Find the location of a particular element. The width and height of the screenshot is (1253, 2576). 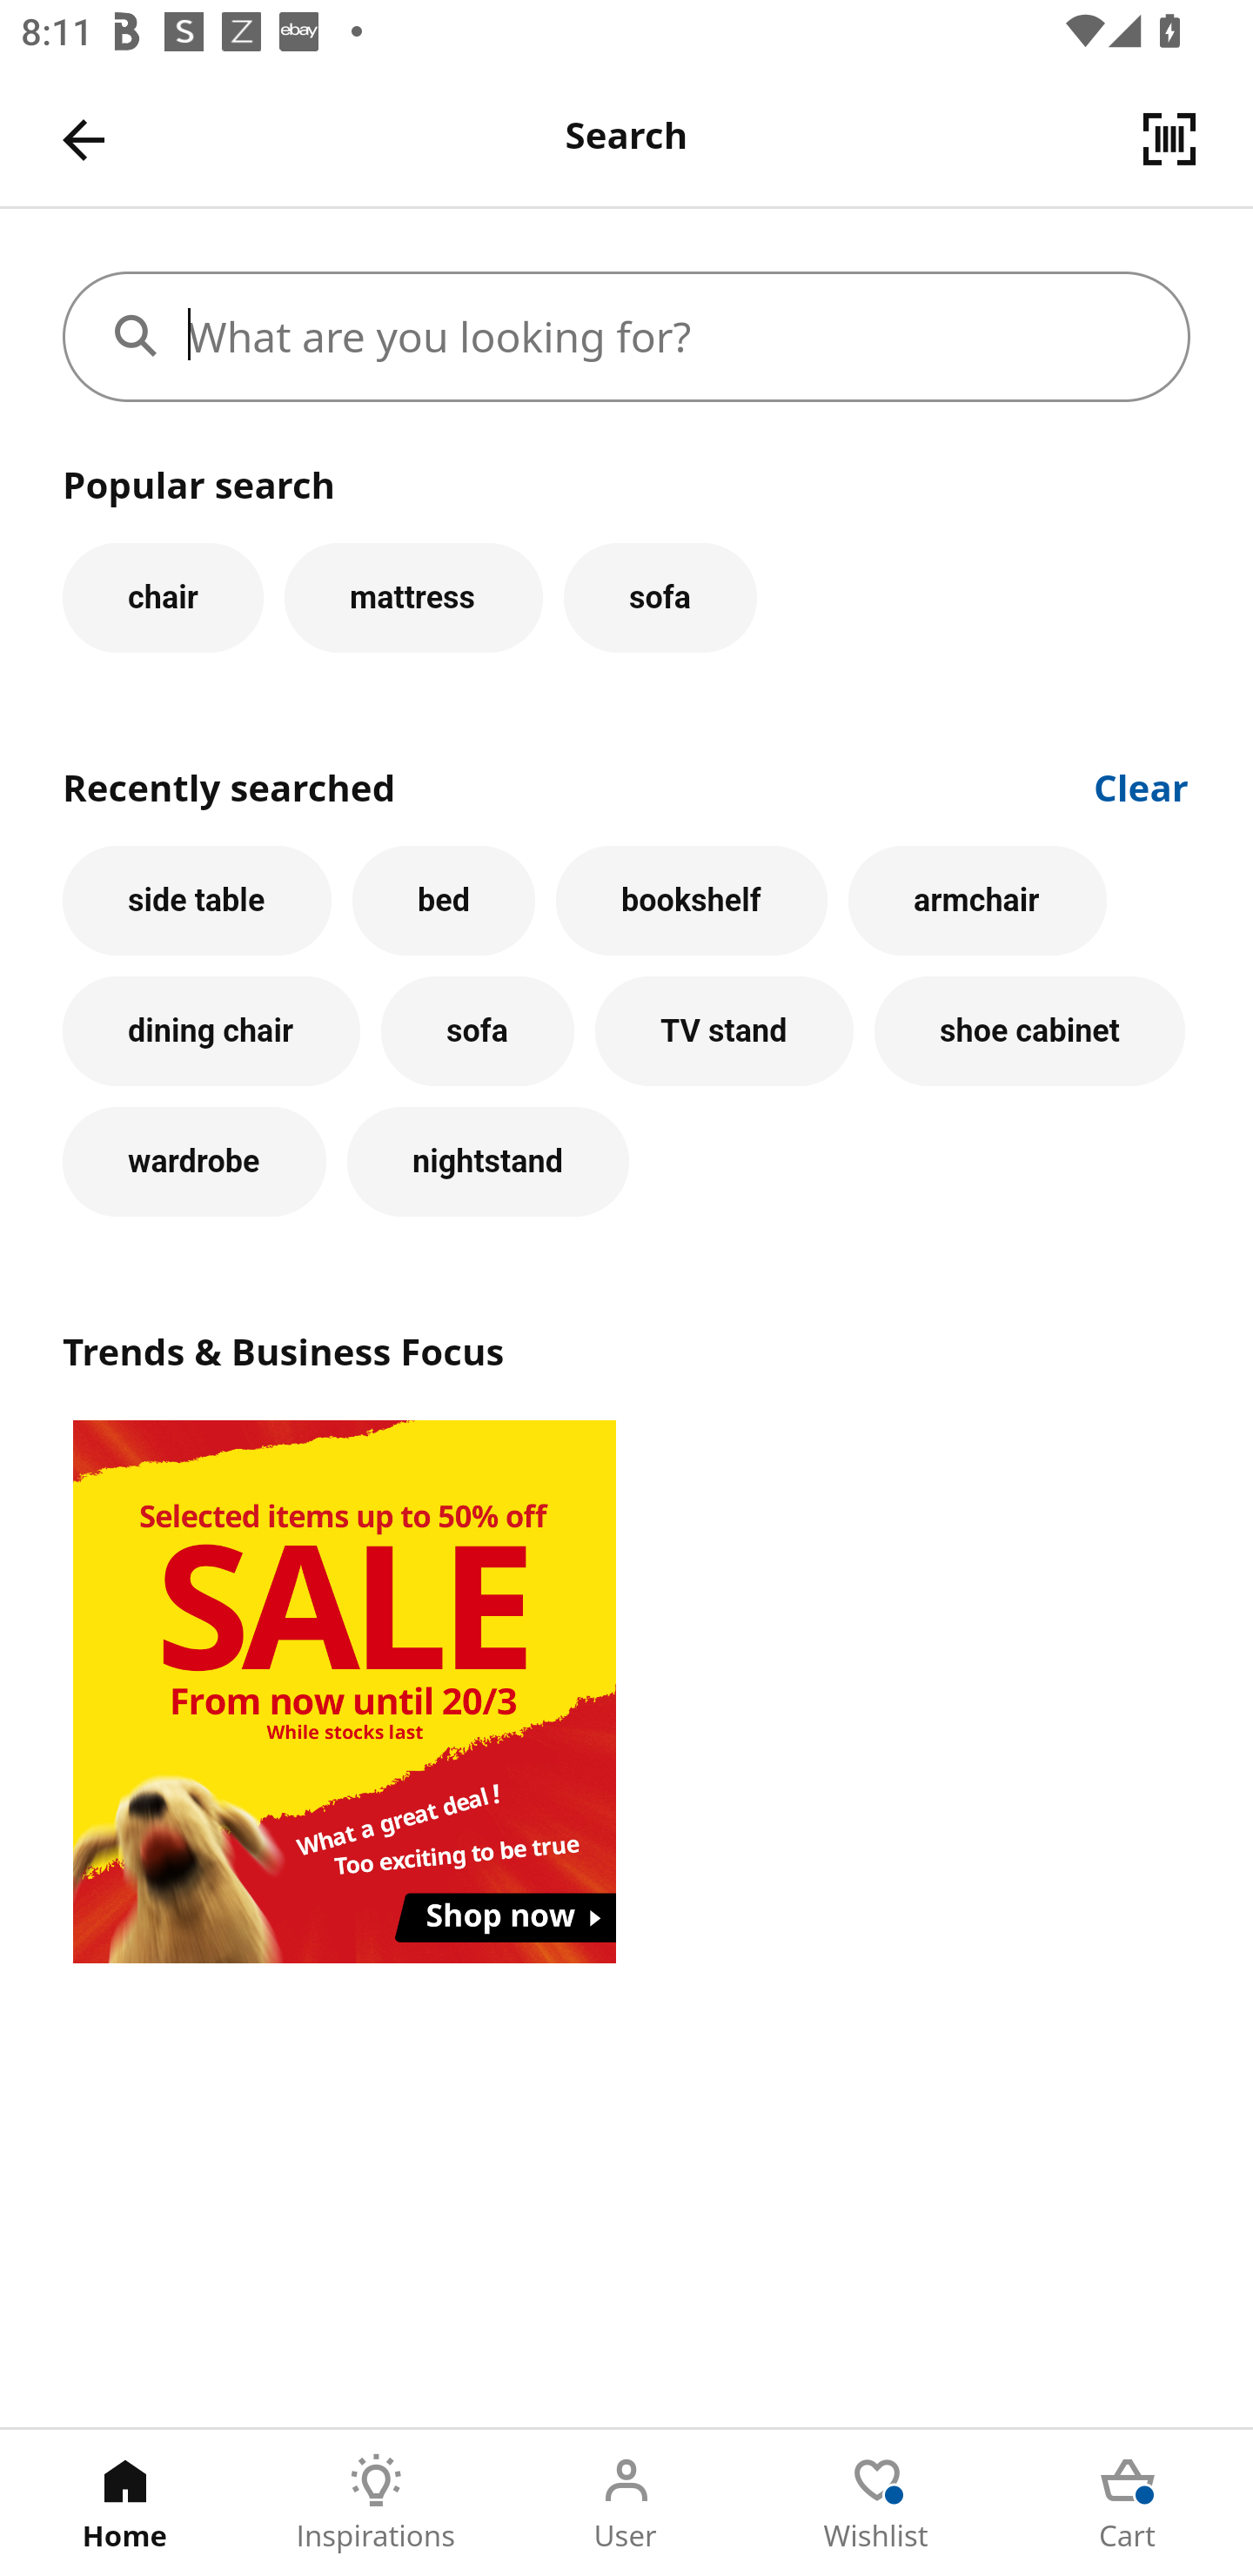

dining chair is located at coordinates (211, 1031).